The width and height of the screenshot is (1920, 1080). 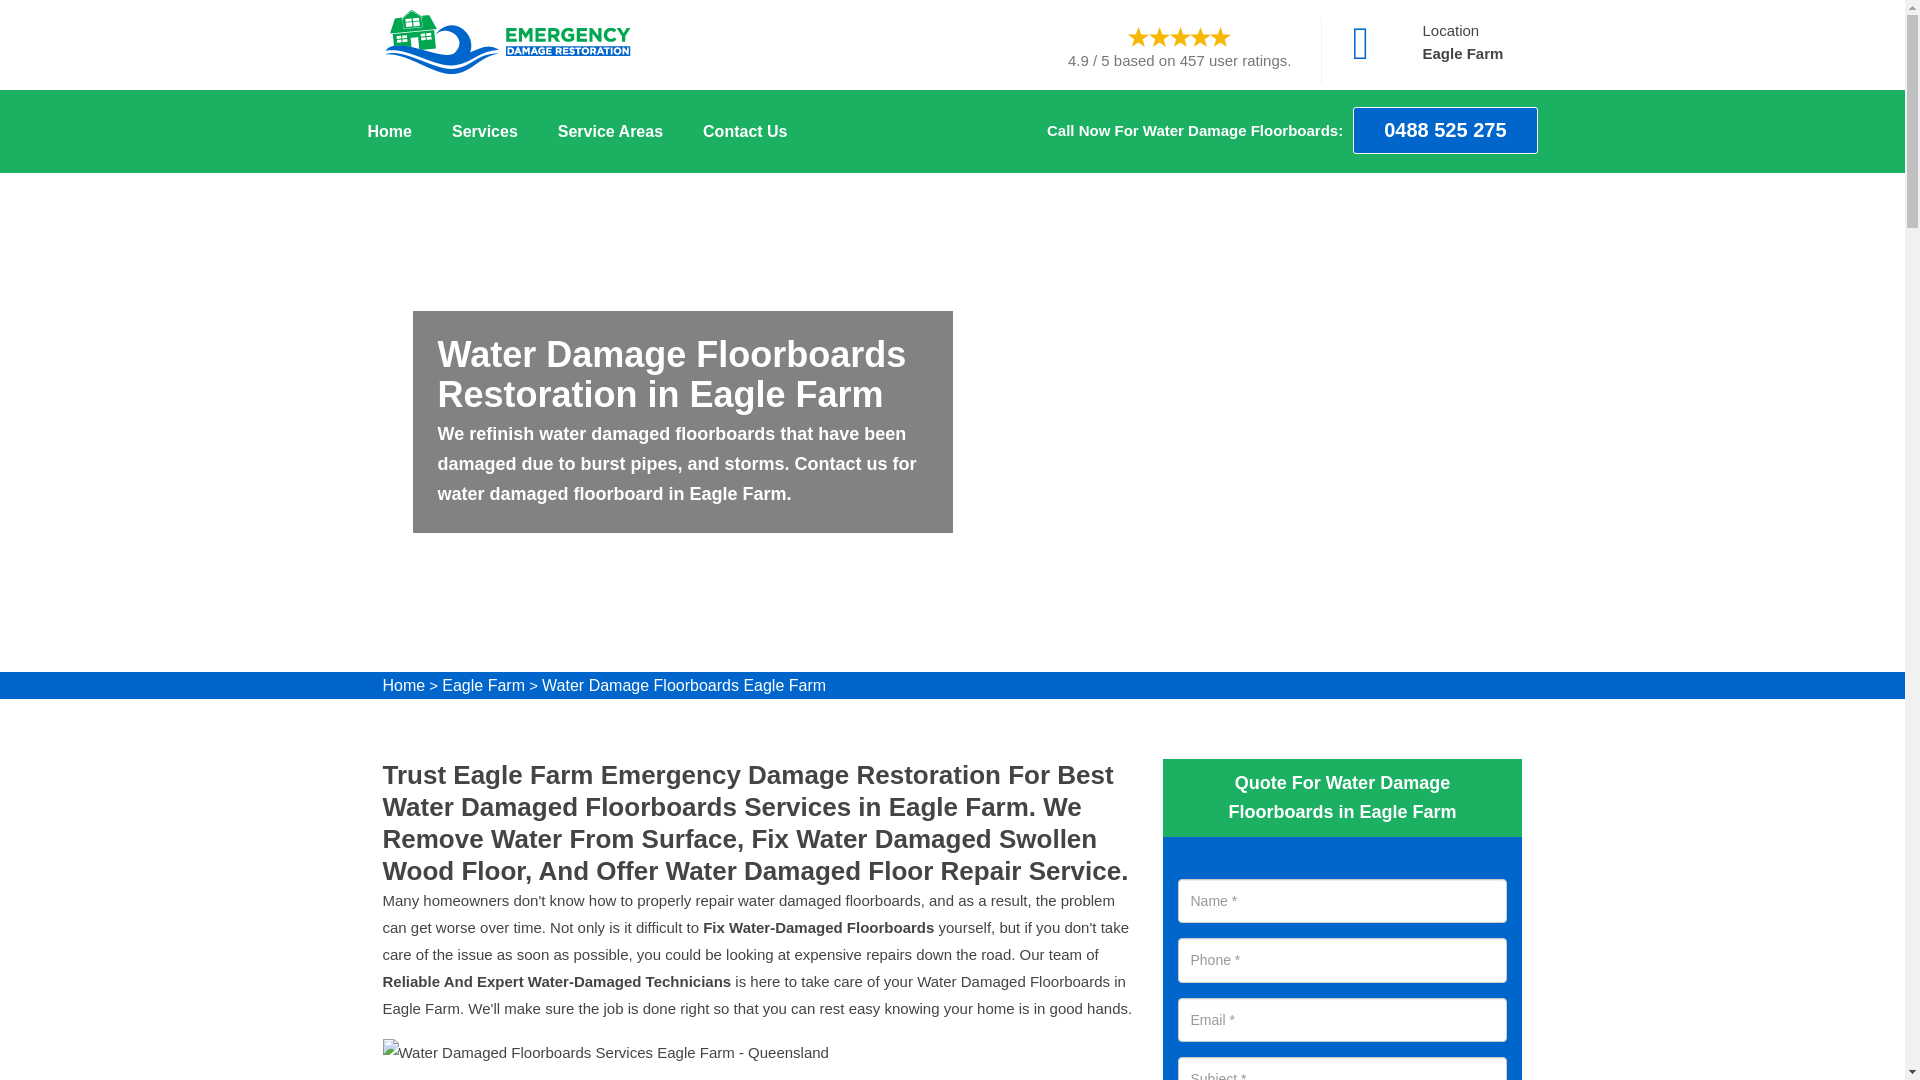 I want to click on Service Areas, so click(x=610, y=130).